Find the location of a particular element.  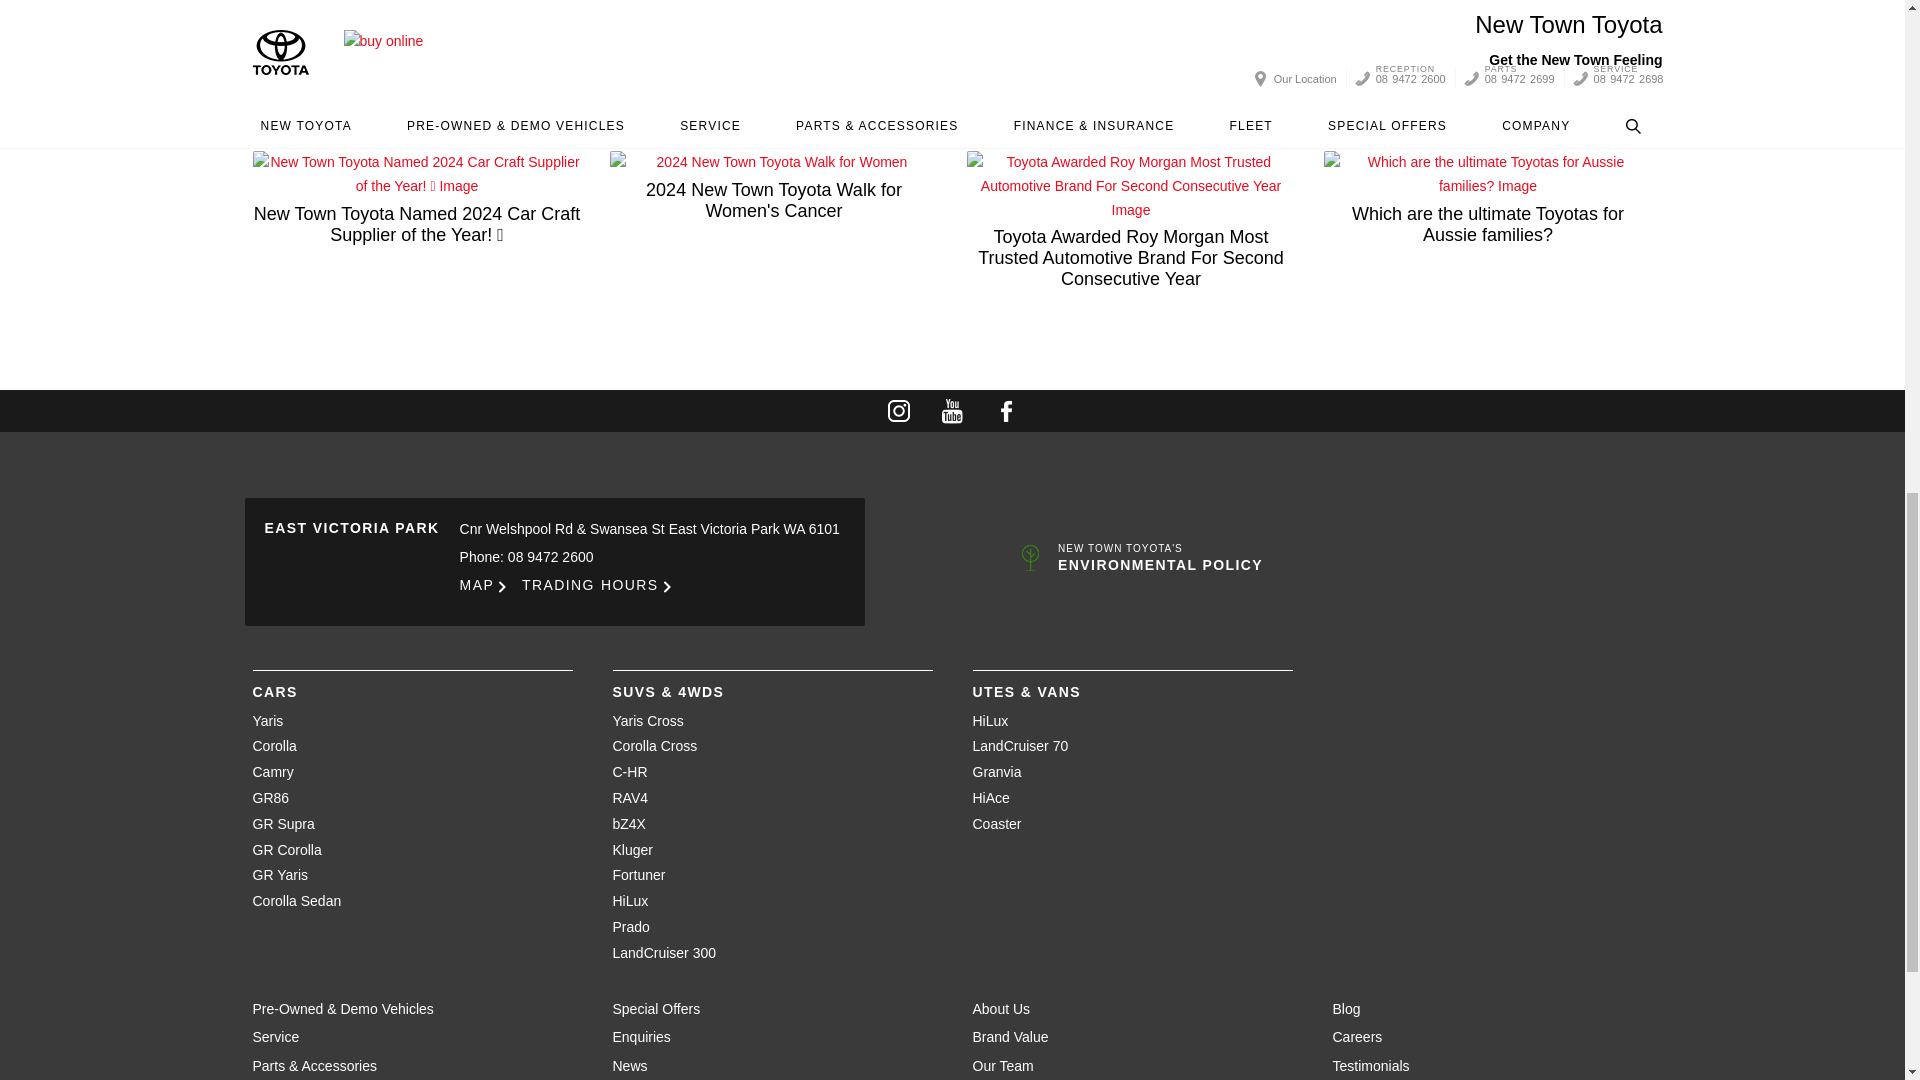

Twitter is located at coordinates (1643, 100).